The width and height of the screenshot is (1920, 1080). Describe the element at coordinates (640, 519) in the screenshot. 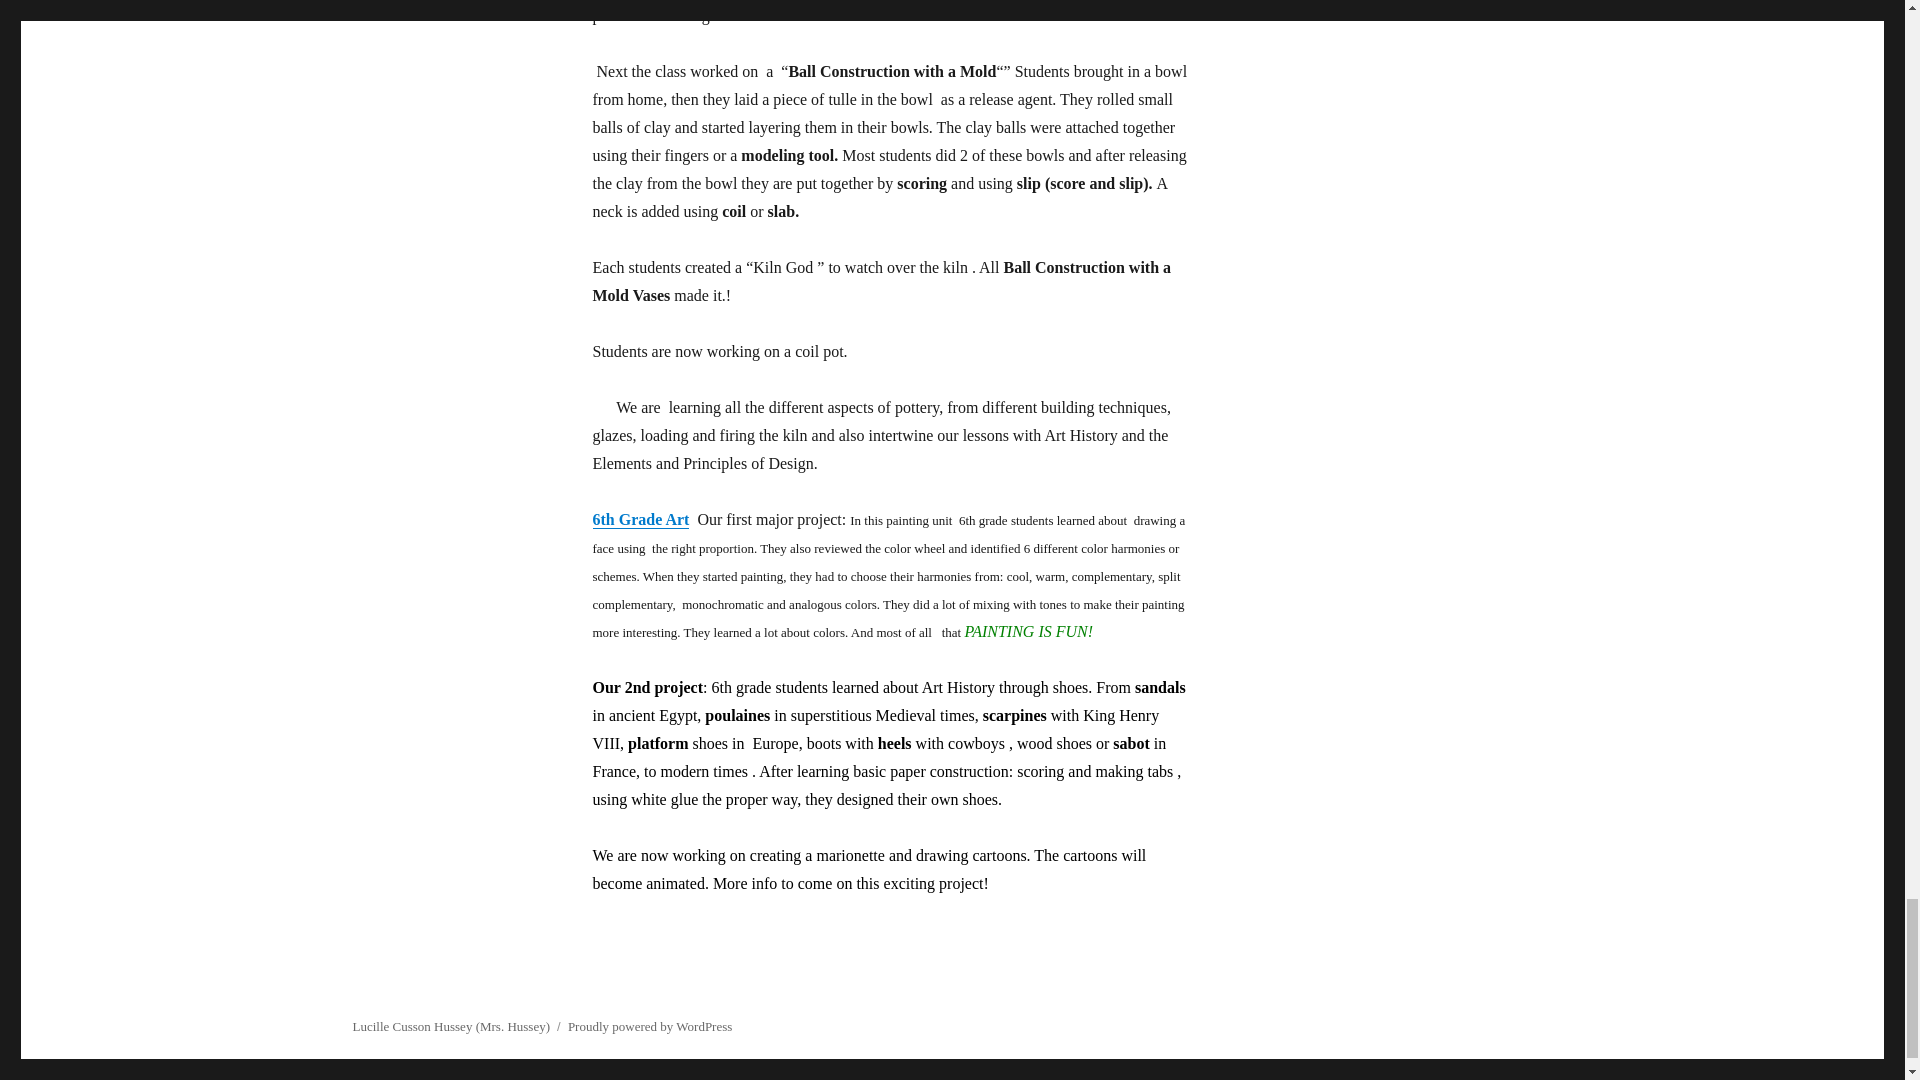

I see `6th Grade Art` at that location.